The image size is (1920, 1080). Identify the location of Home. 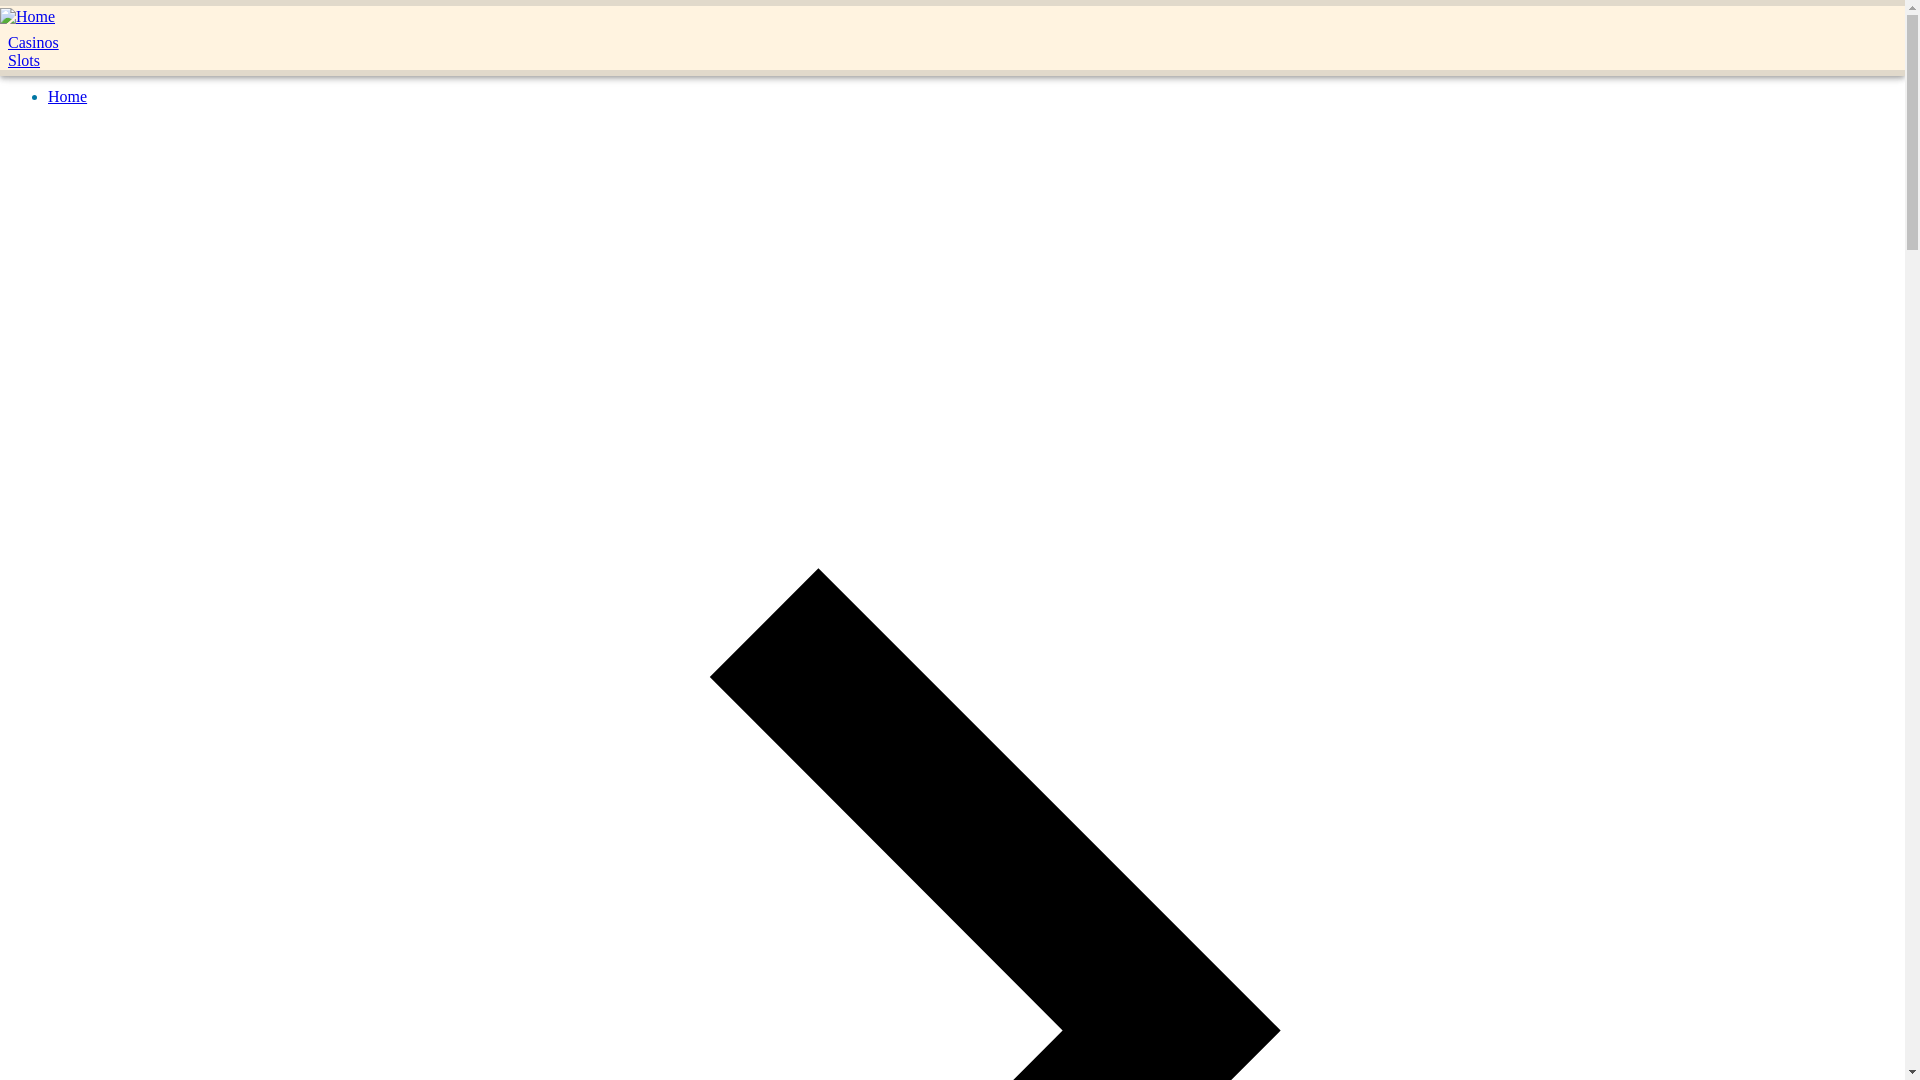
(67, 96).